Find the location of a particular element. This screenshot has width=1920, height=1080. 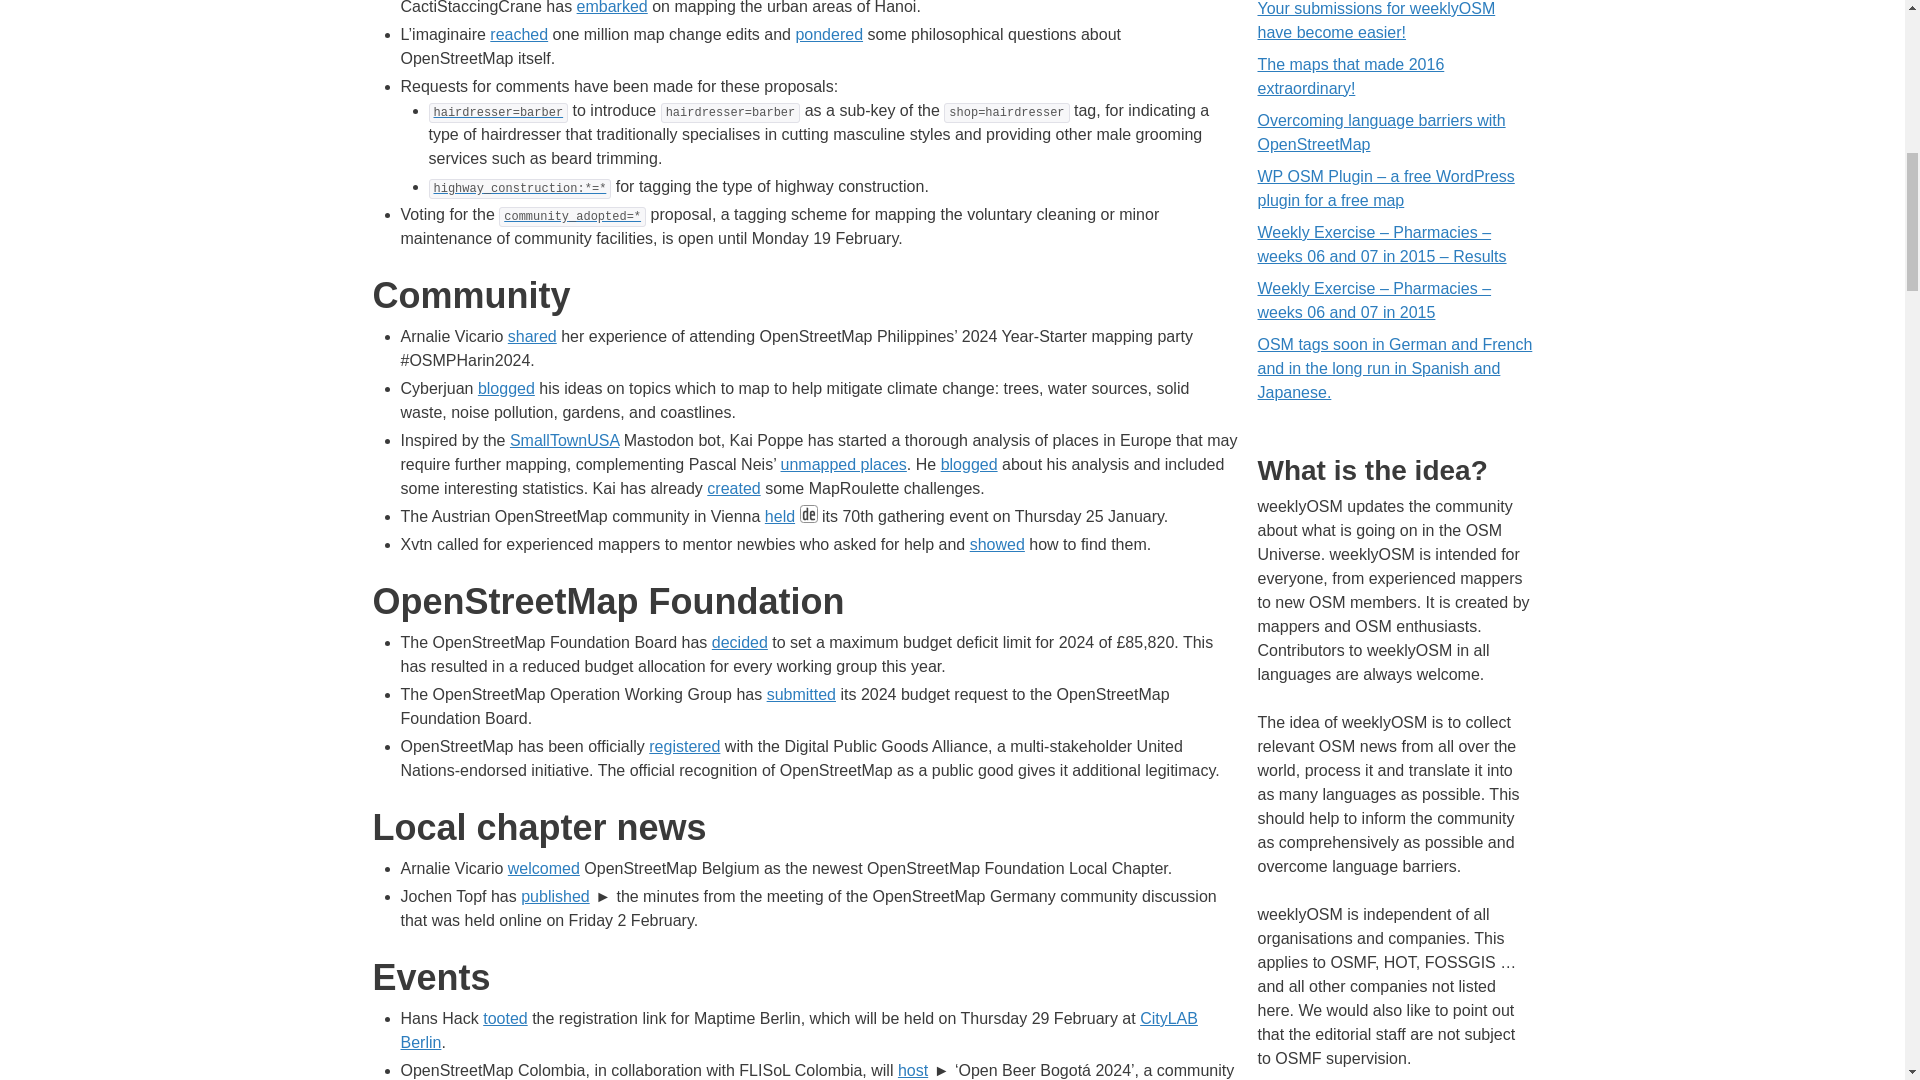

created is located at coordinates (733, 488).